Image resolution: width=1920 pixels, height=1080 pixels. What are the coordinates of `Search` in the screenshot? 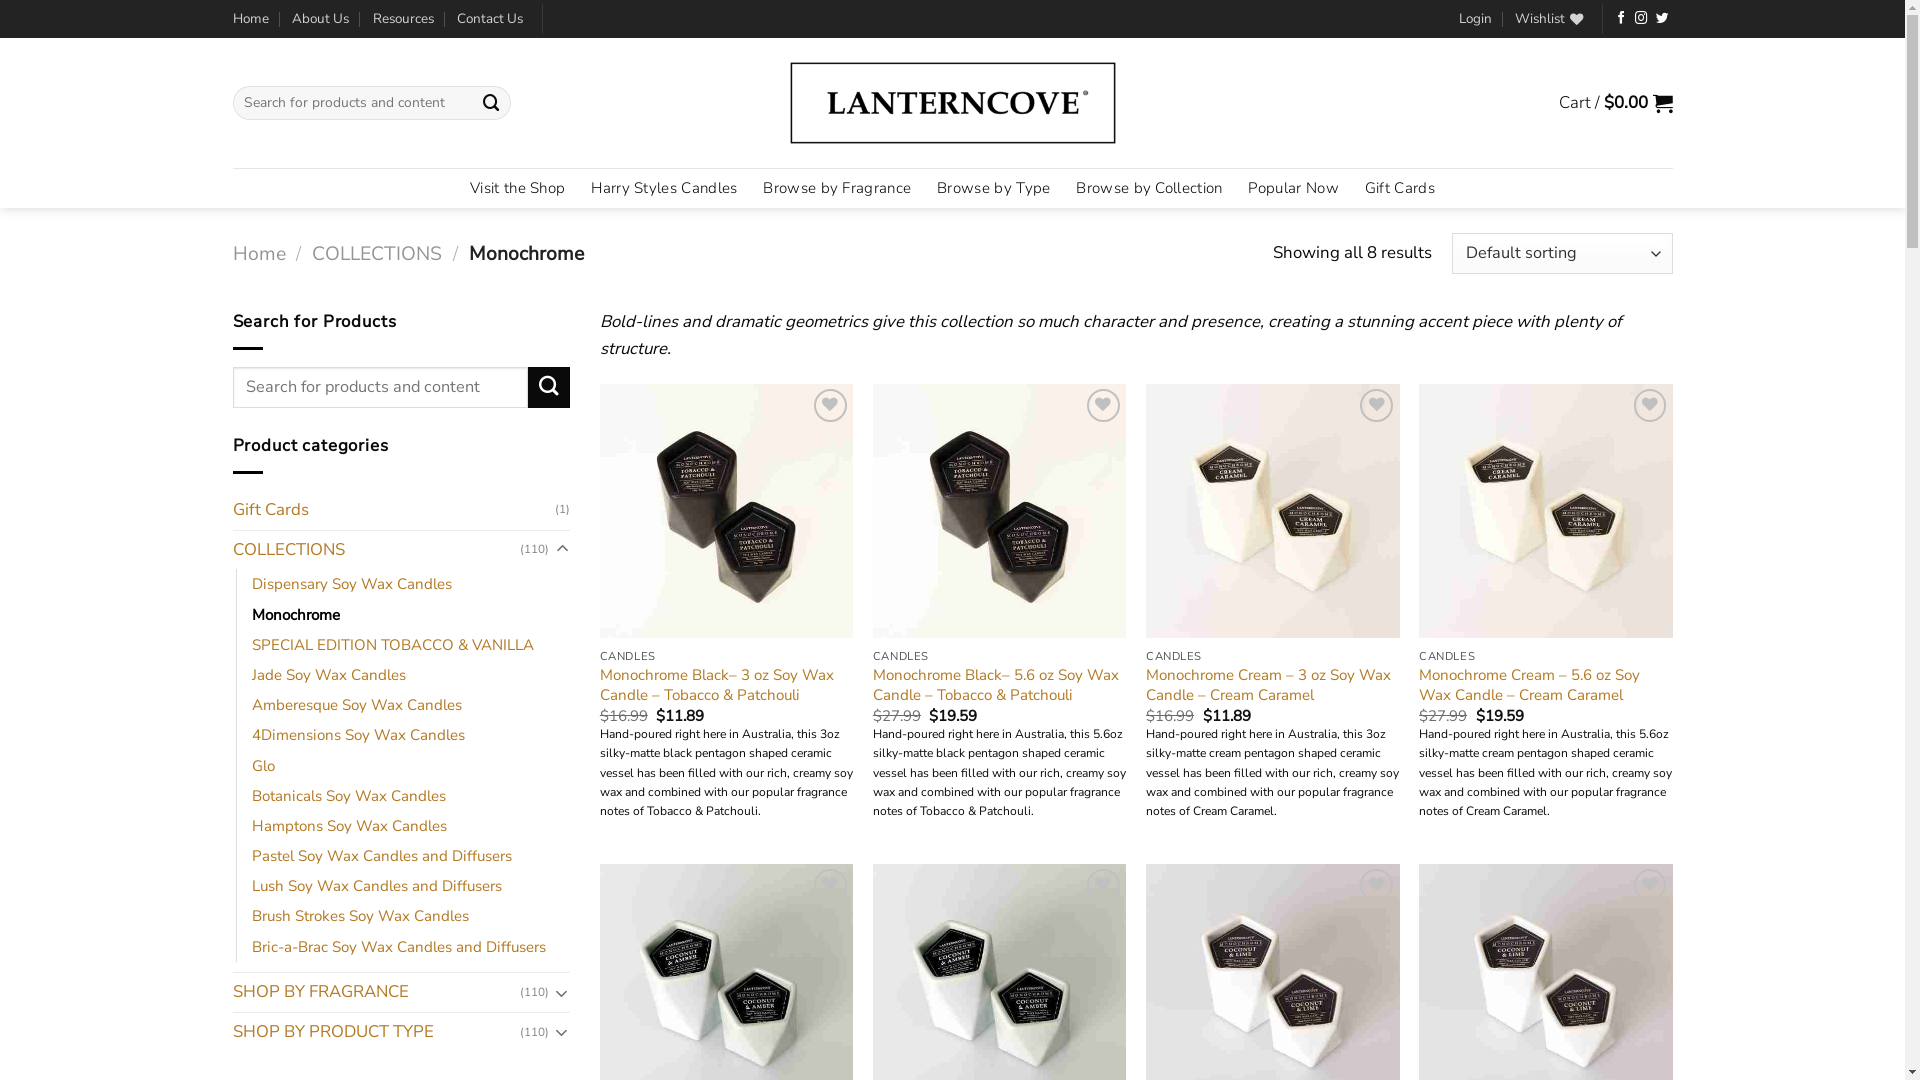 It's located at (549, 388).